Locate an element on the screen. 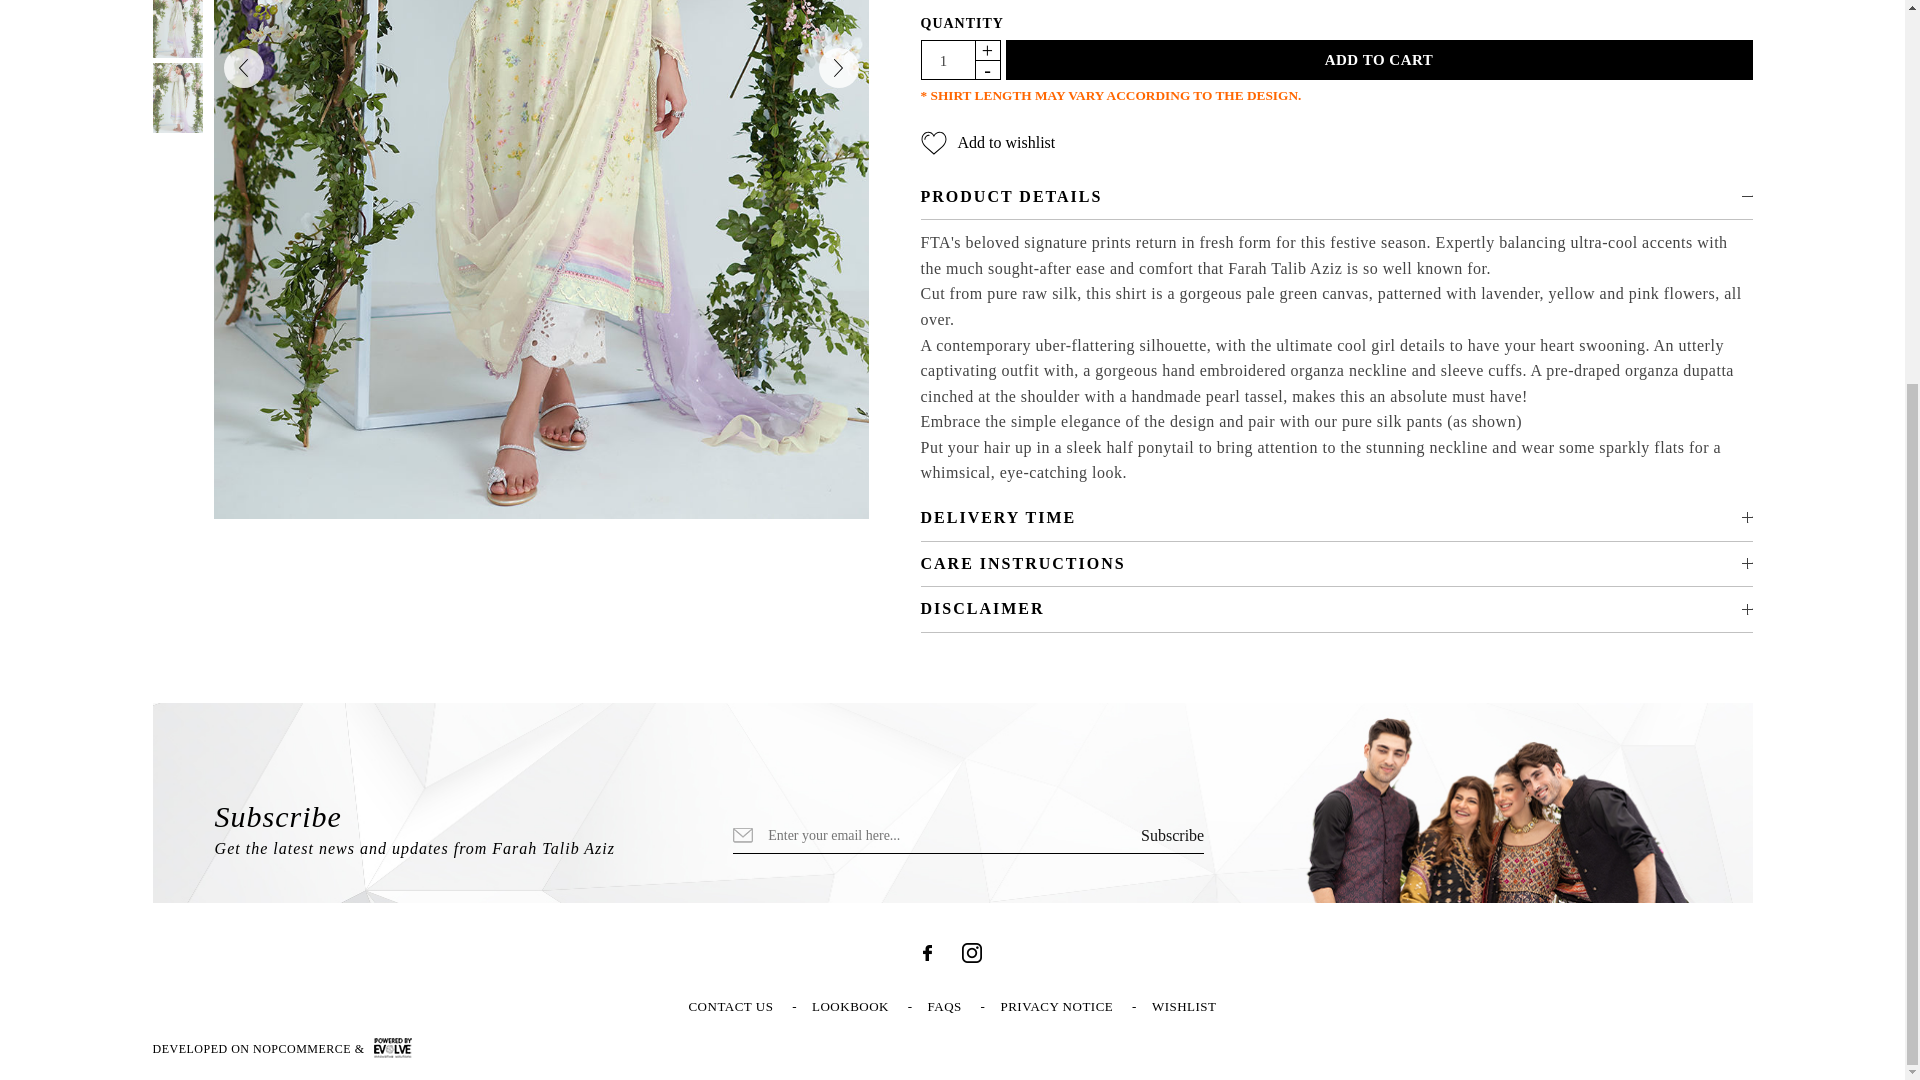  Add to cart is located at coordinates (1379, 59).